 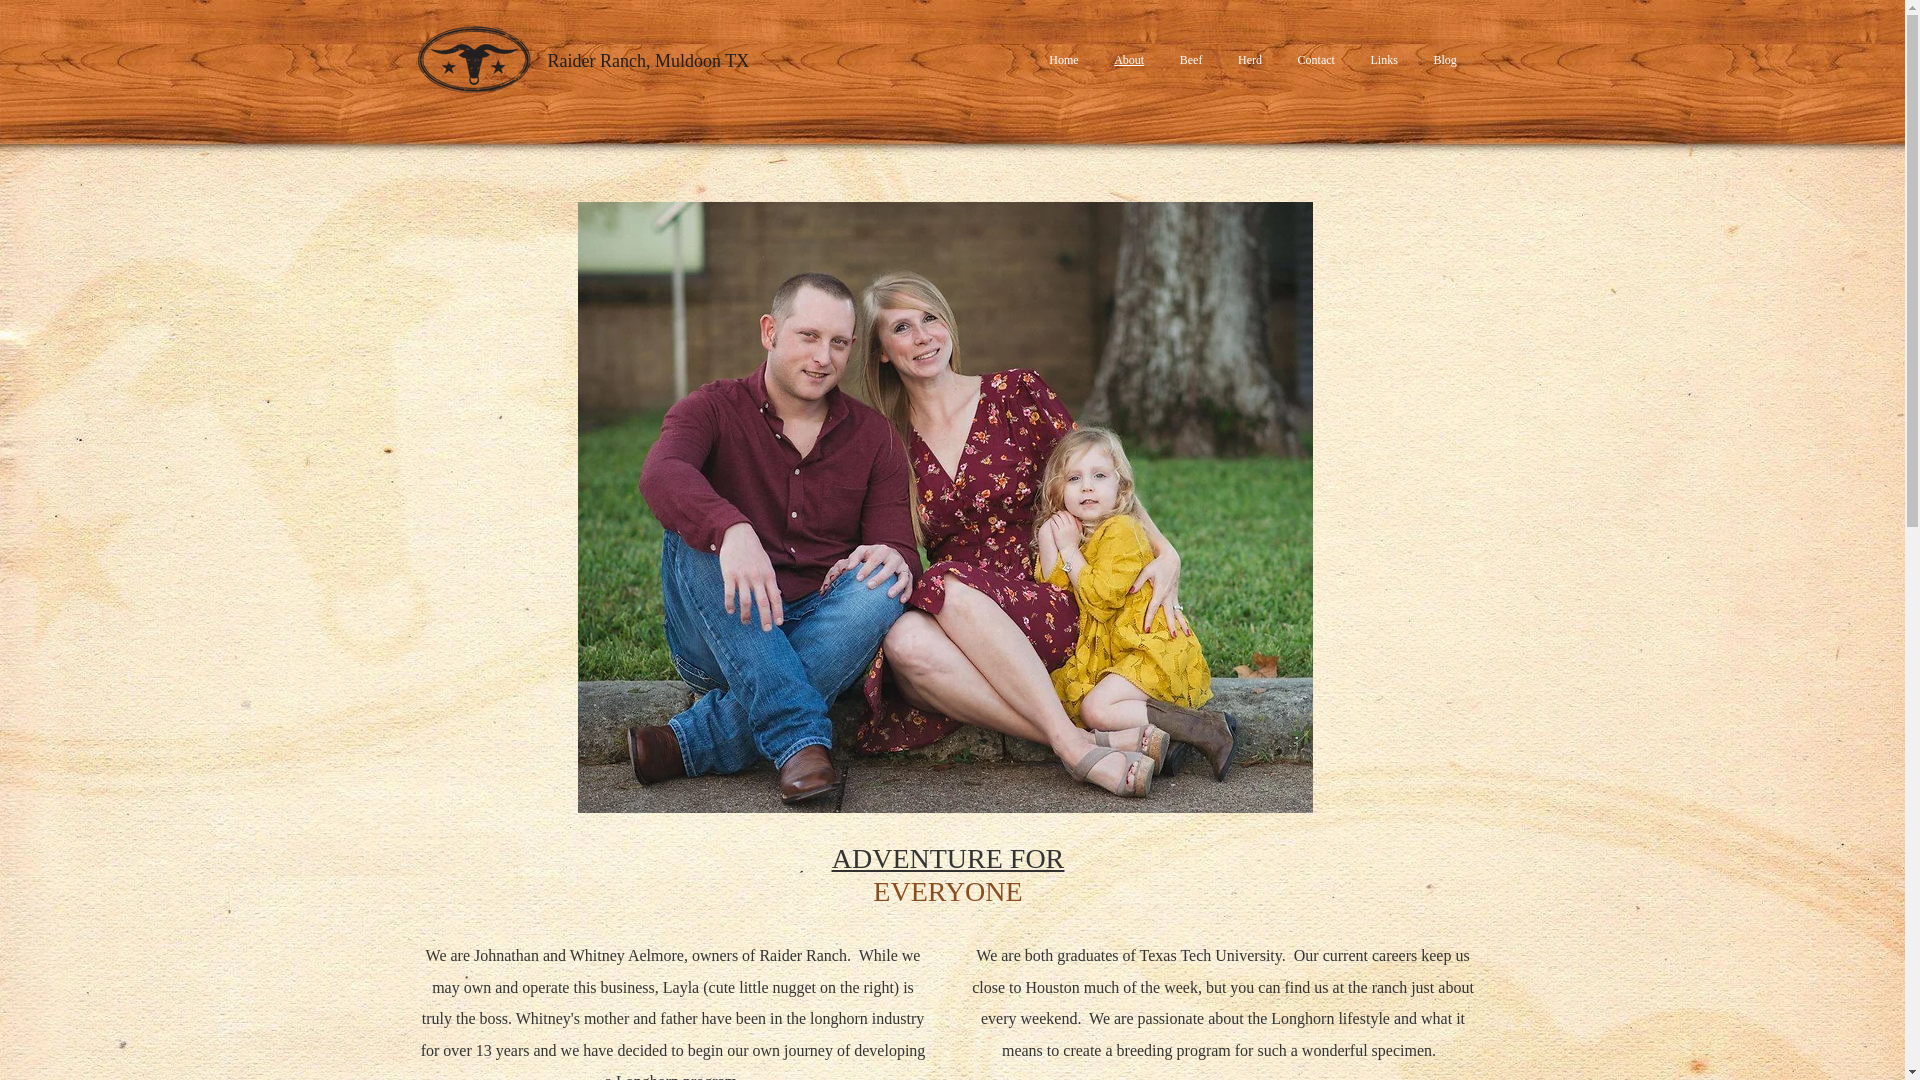 What do you see at coordinates (1190, 60) in the screenshot?
I see `Beef` at bounding box center [1190, 60].